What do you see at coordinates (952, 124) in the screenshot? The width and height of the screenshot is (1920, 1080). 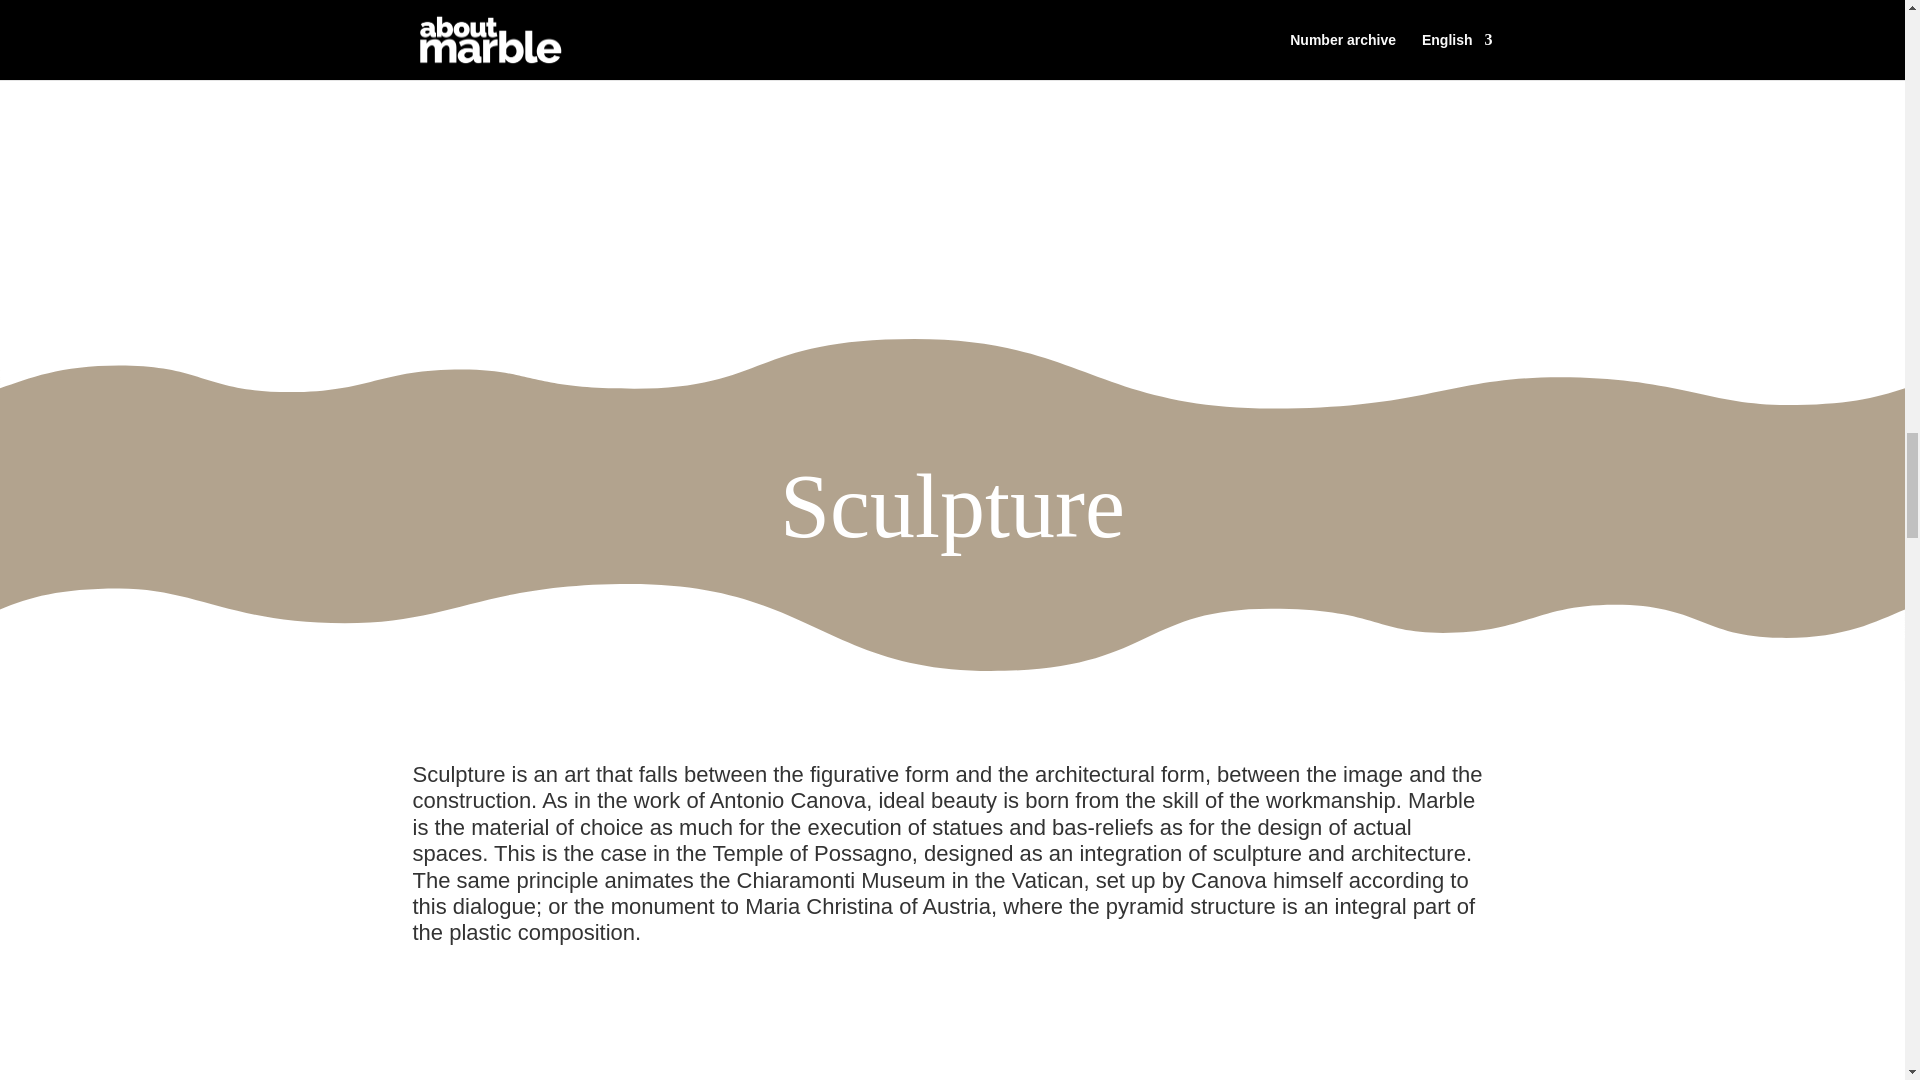 I see `eventoCallas2022-1` at bounding box center [952, 124].